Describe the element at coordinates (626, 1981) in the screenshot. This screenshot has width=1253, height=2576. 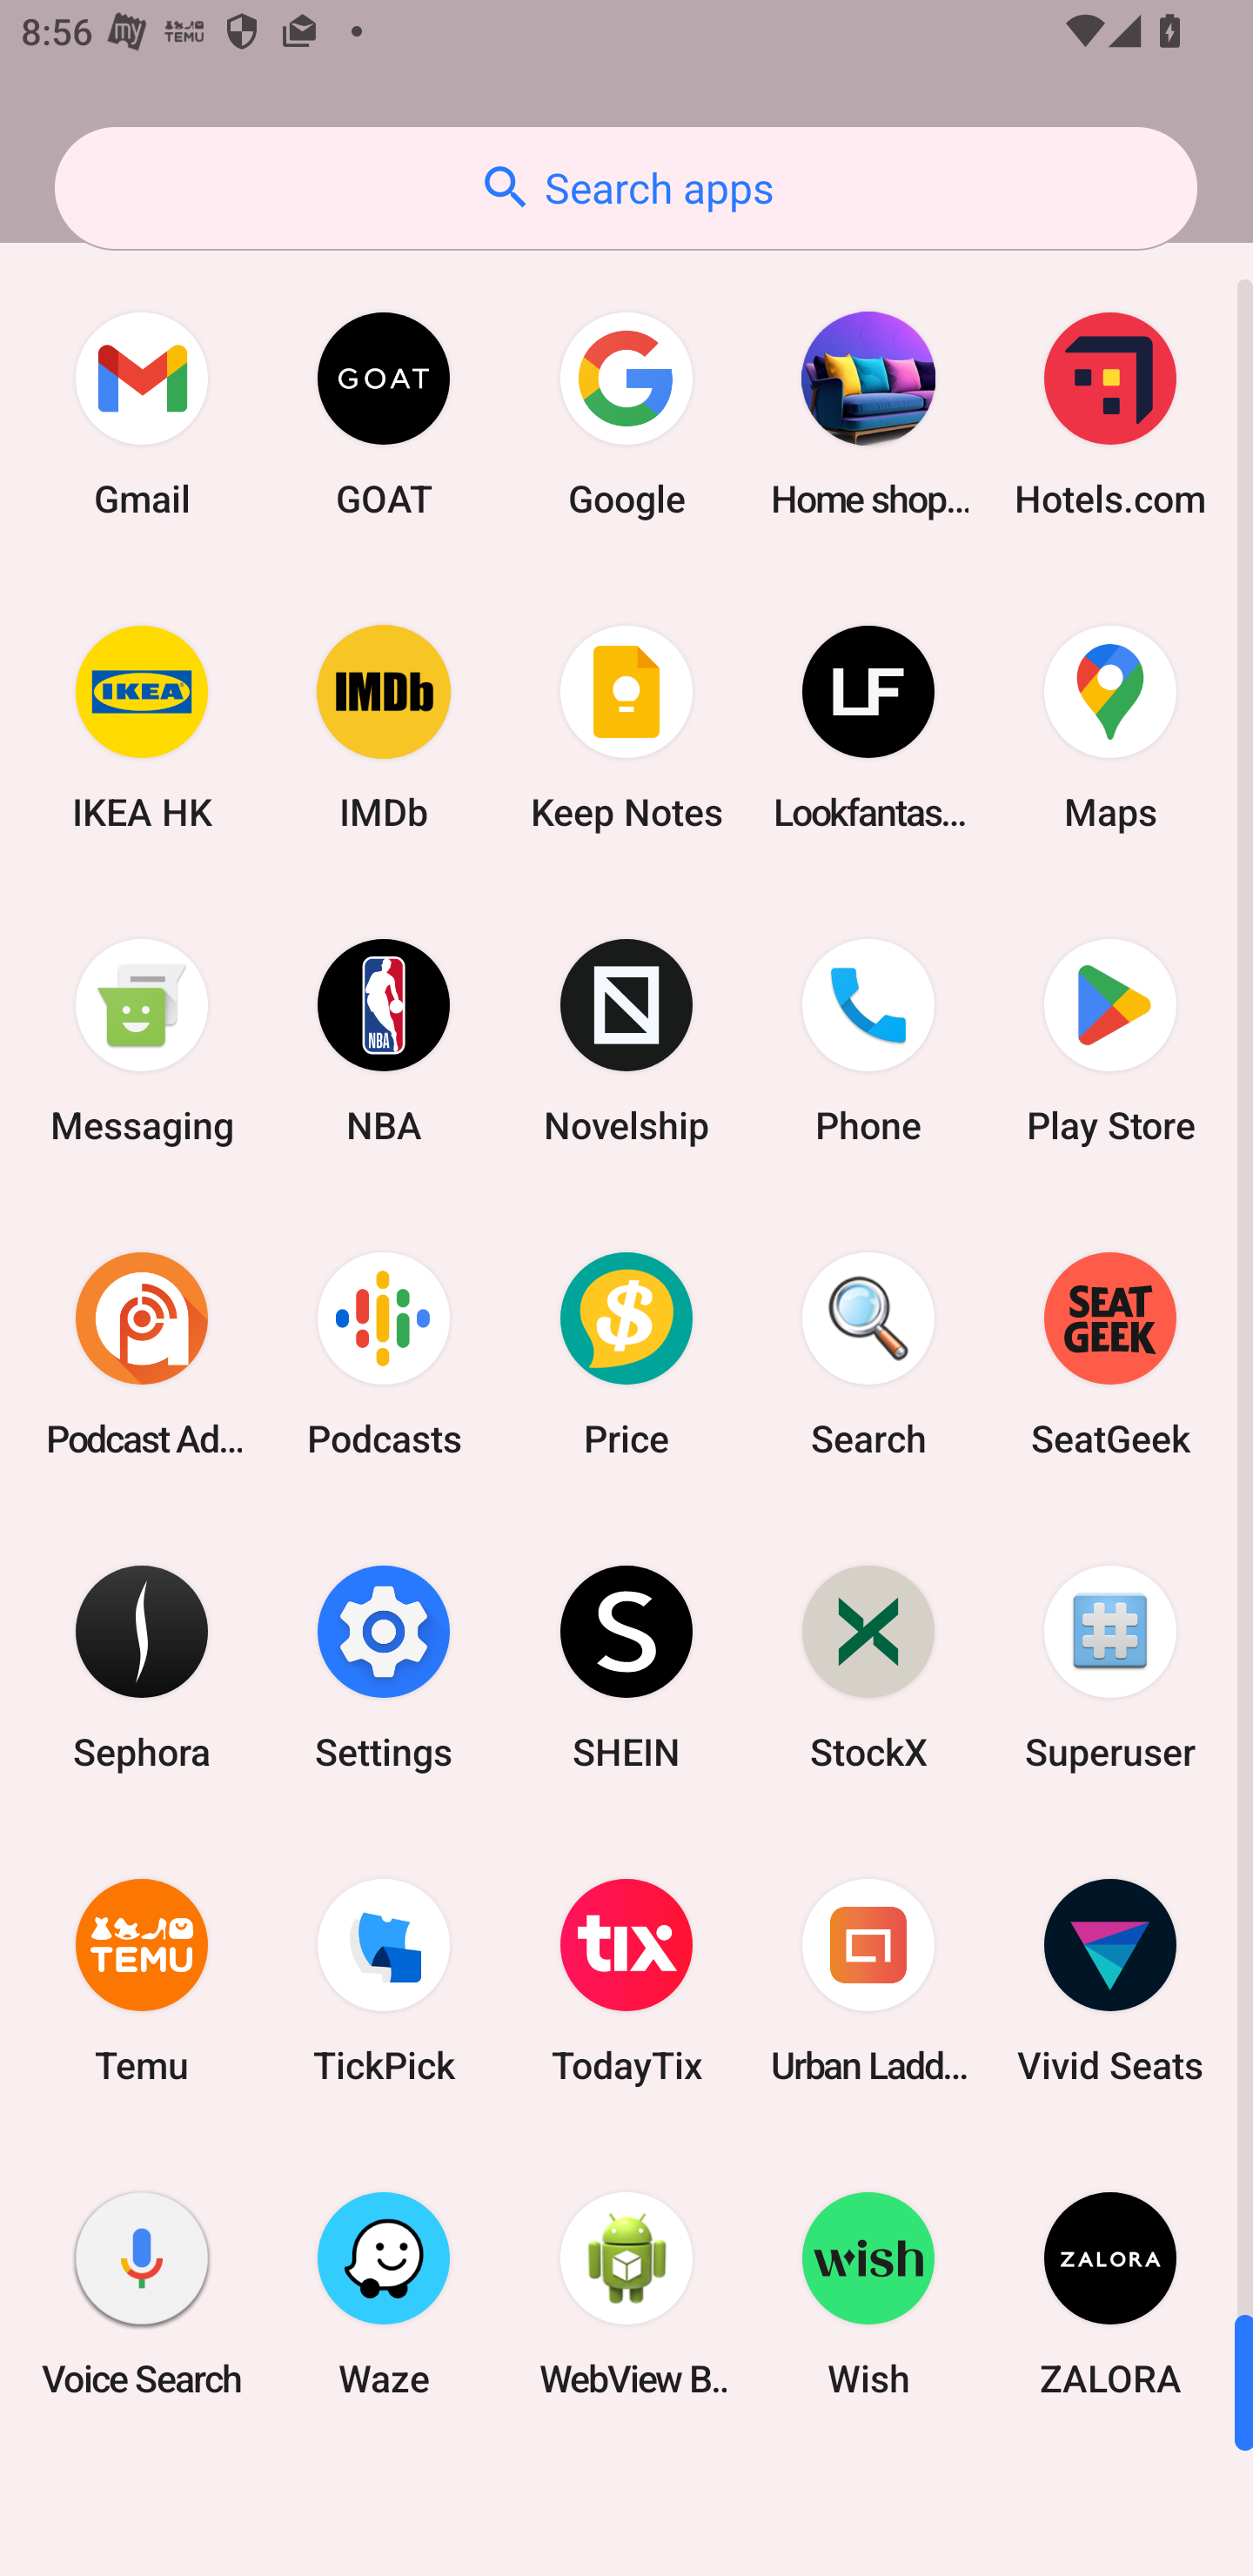
I see `TodayTix` at that location.